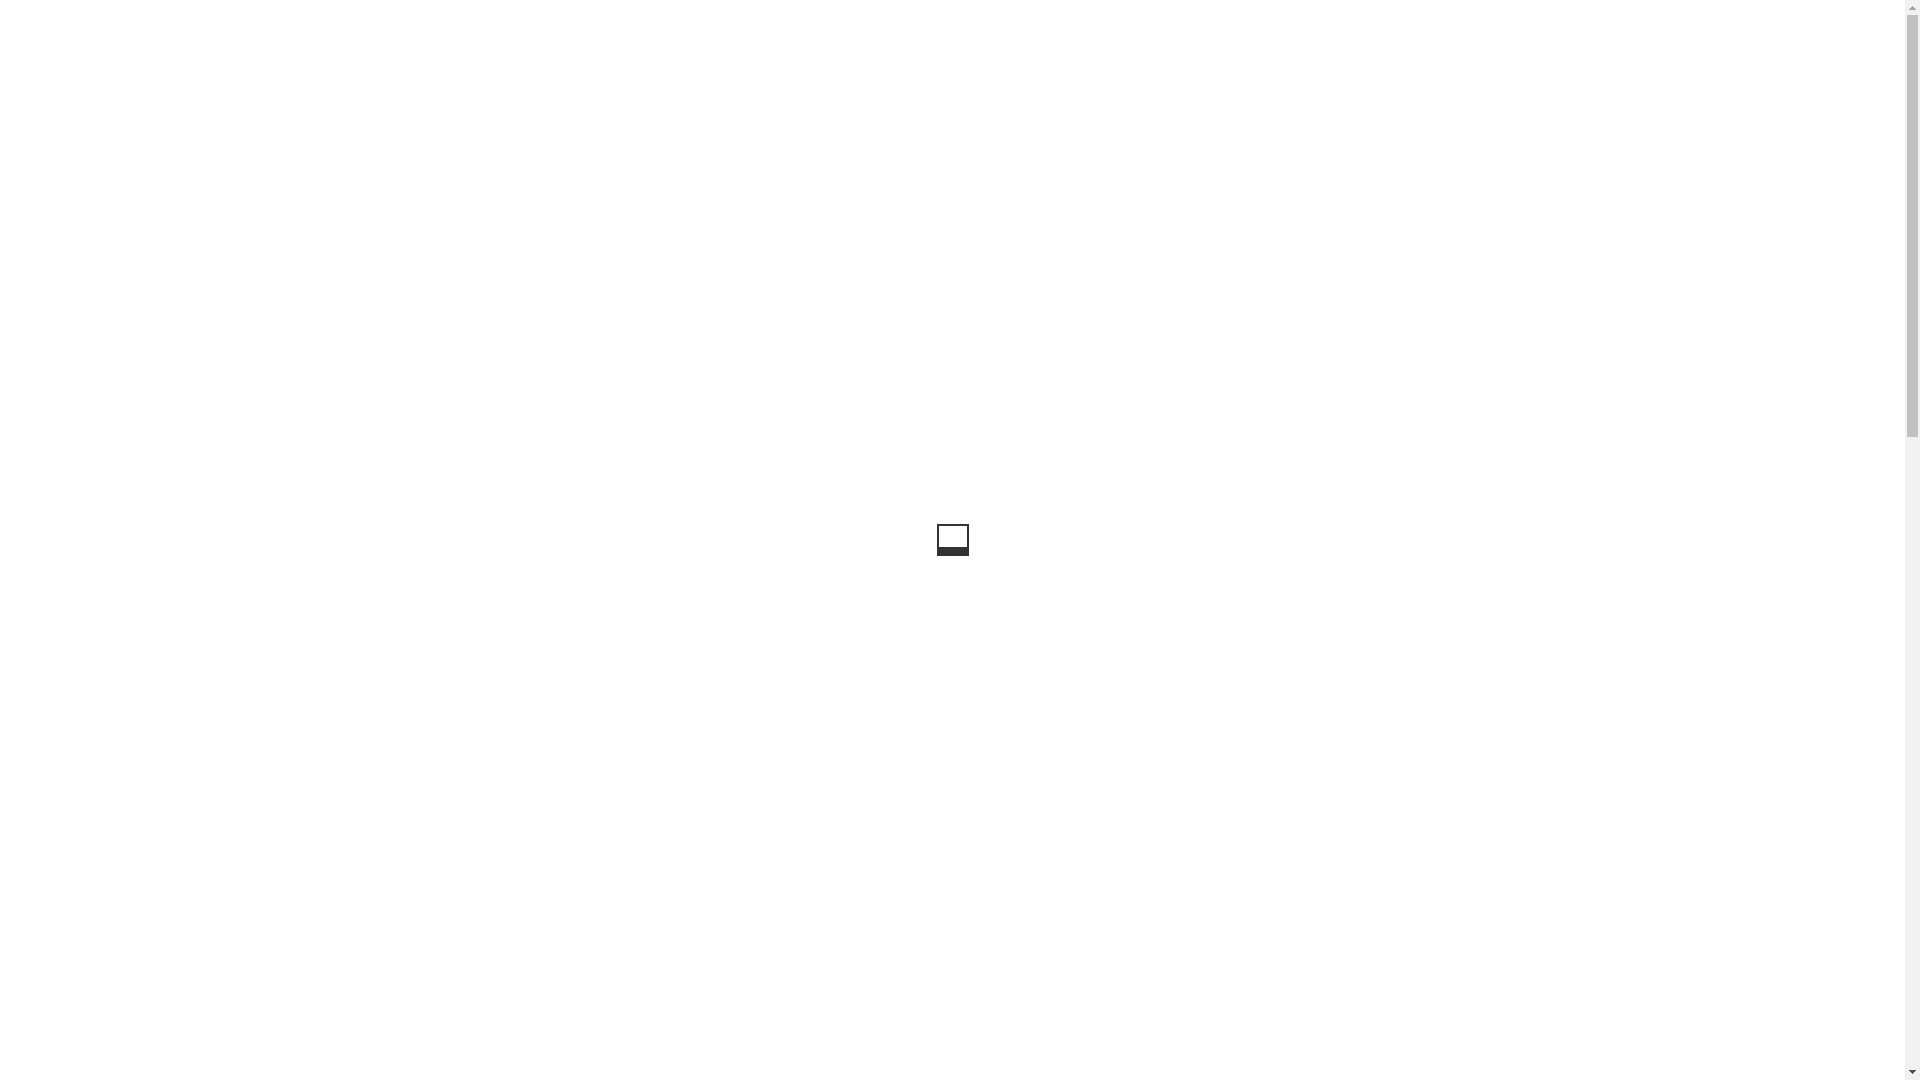 This screenshot has width=1920, height=1080. What do you see at coordinates (1762, 62) in the screenshot?
I see `About Us` at bounding box center [1762, 62].